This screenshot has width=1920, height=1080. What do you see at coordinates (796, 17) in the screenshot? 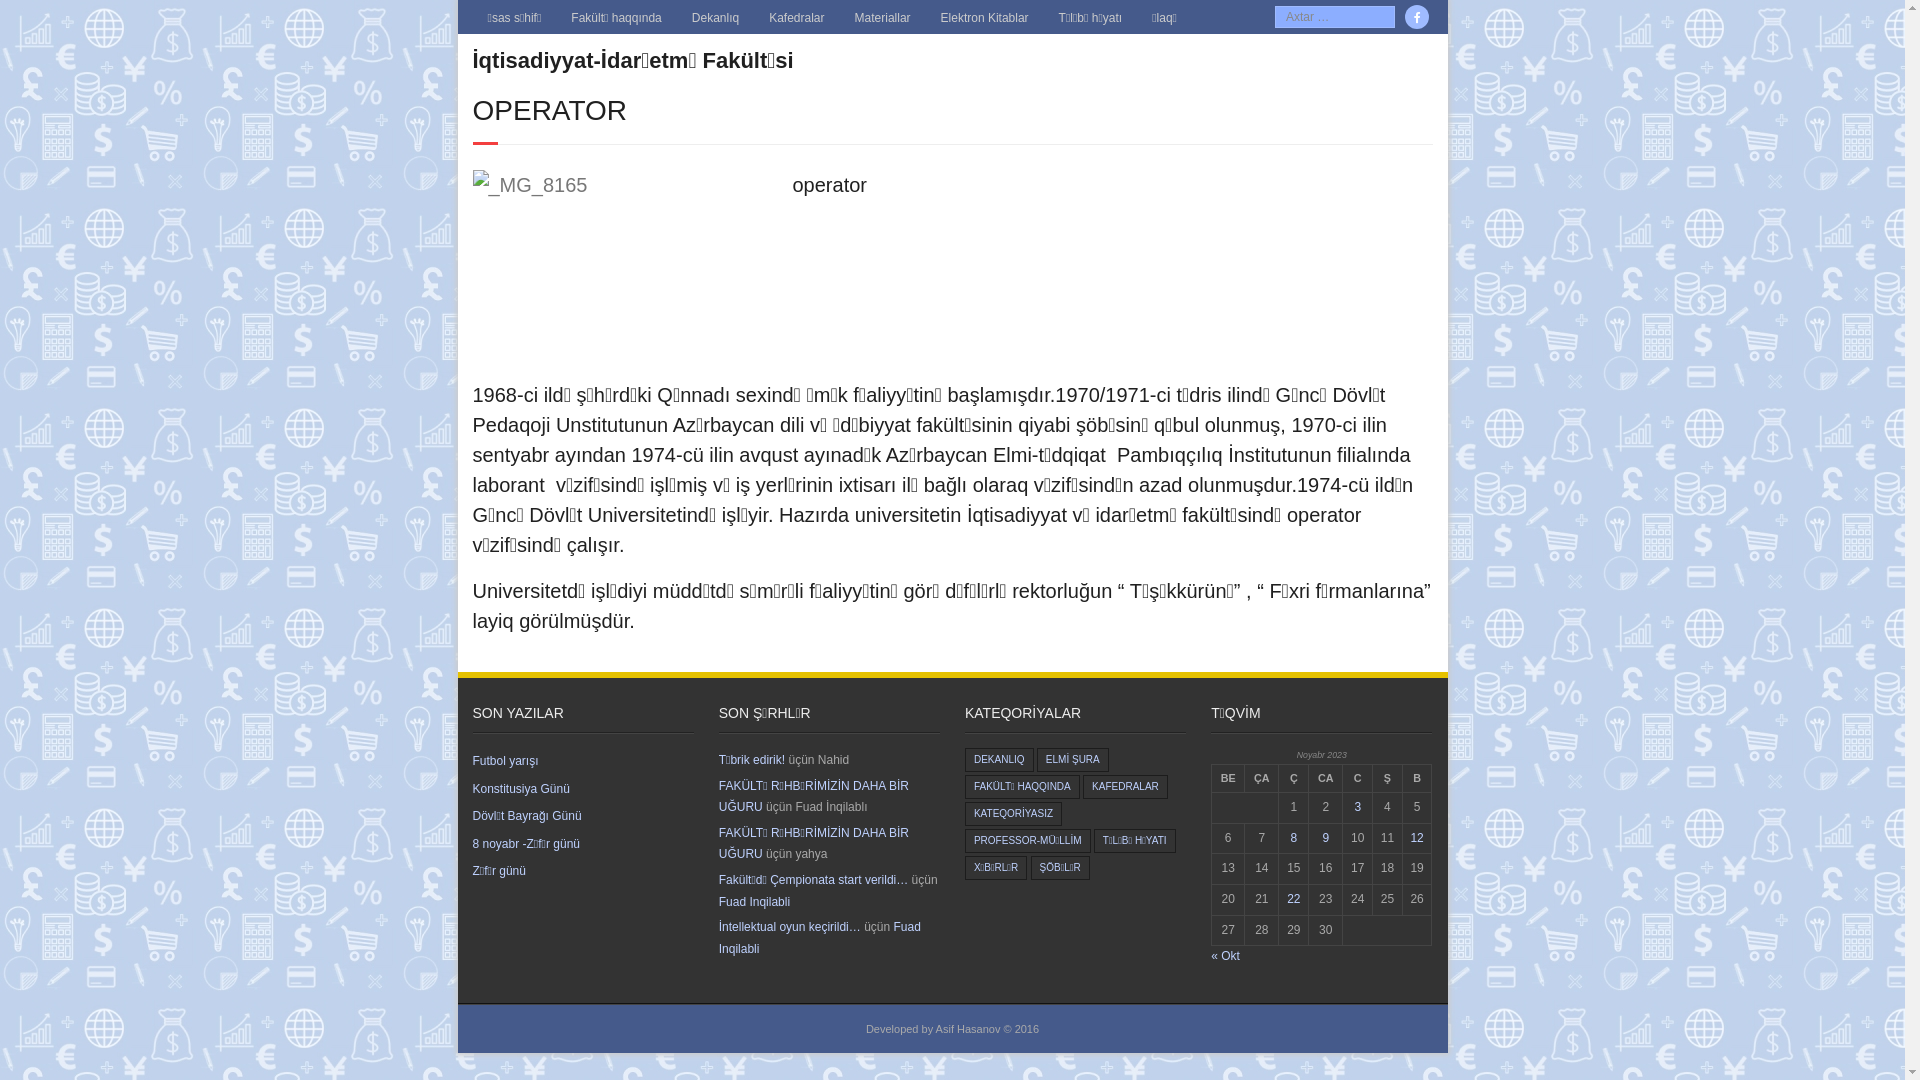
I see `Kafedralar` at bounding box center [796, 17].